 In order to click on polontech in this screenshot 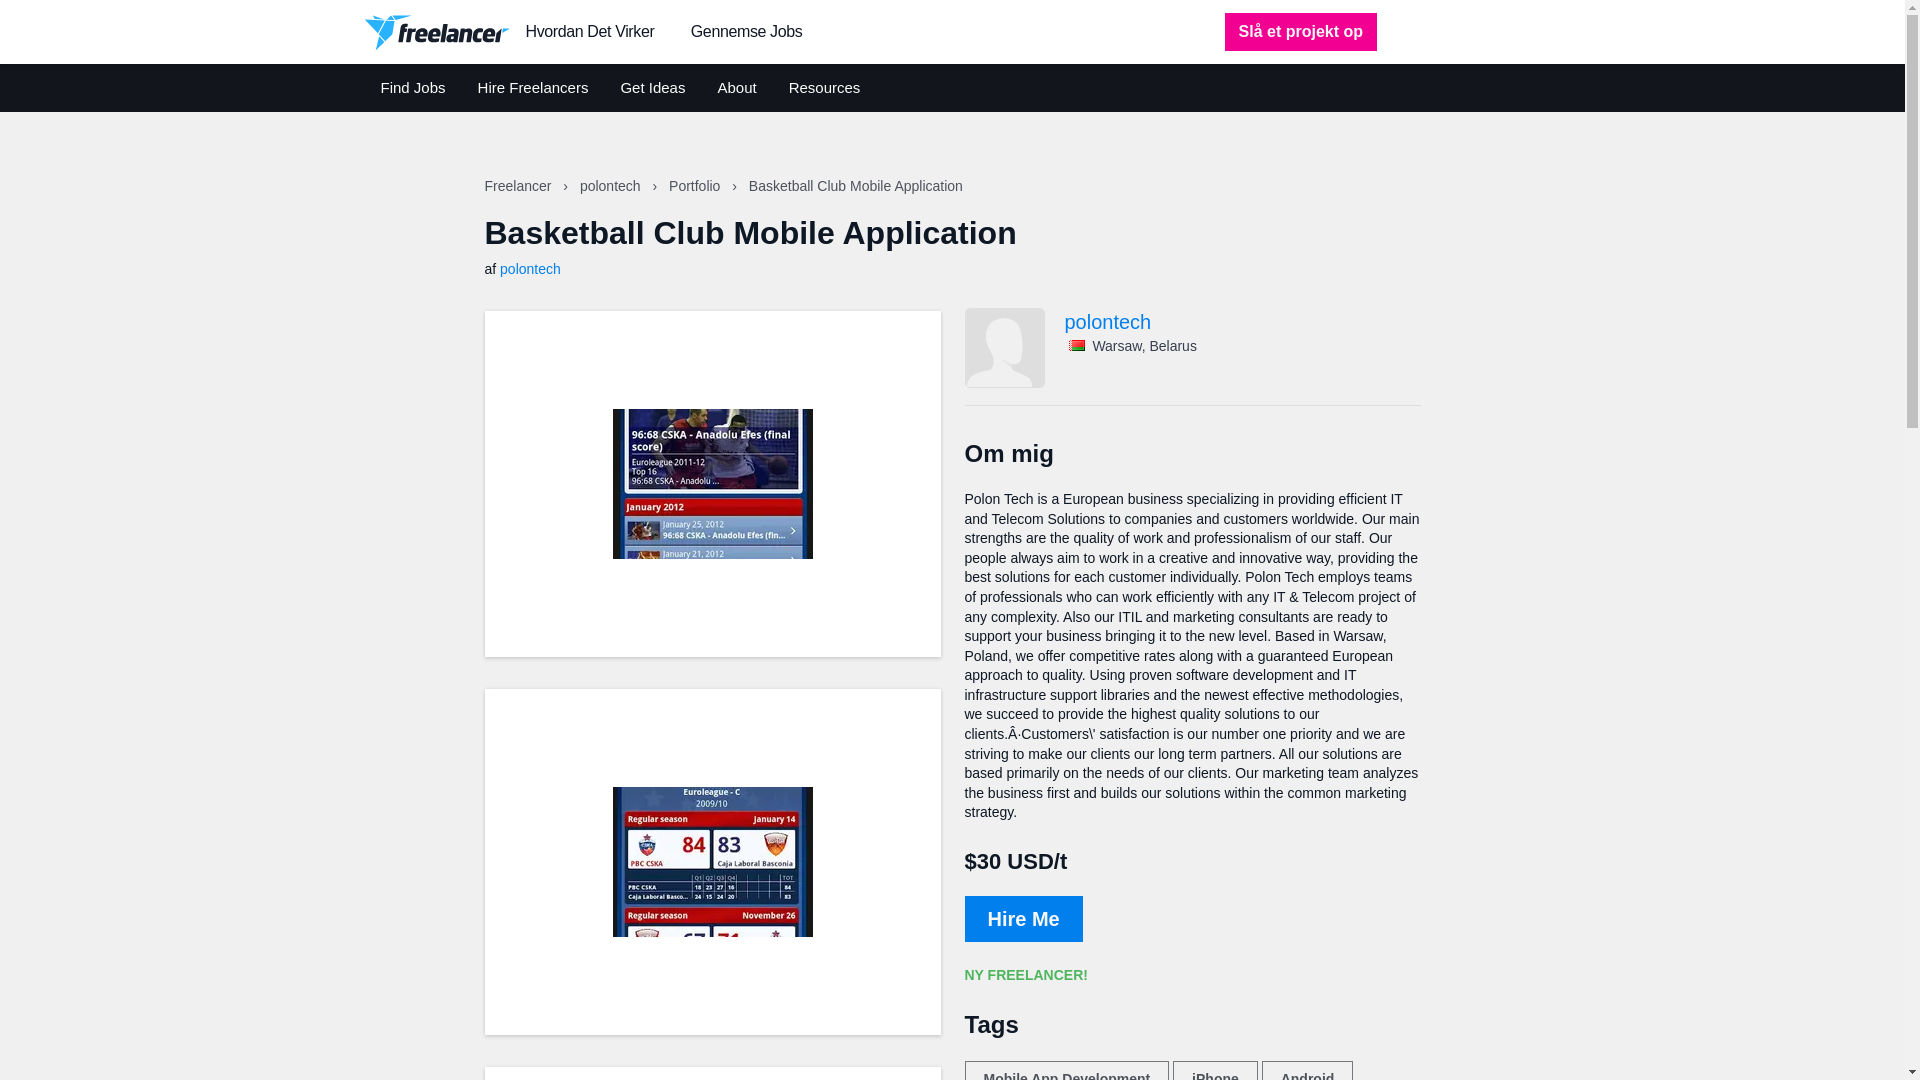, I will do `click(530, 268)`.